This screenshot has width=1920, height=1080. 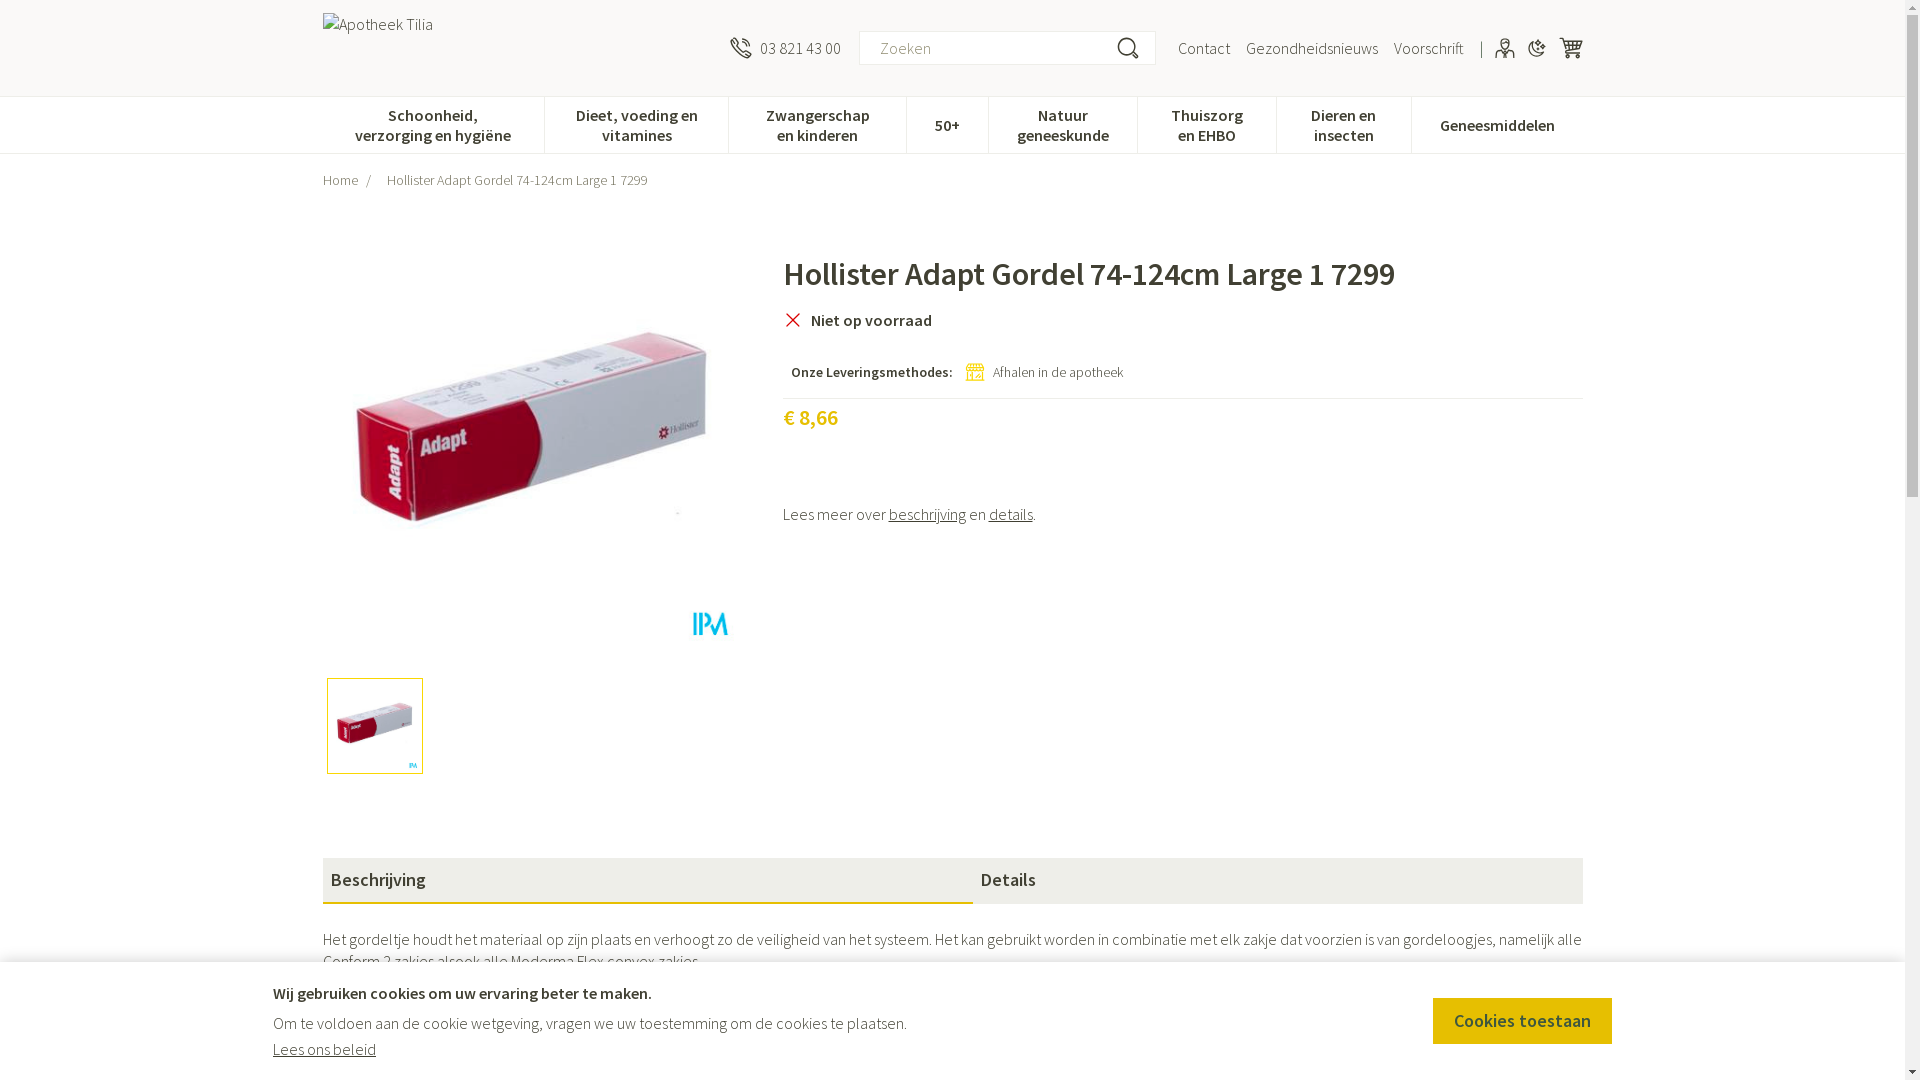 What do you see at coordinates (1312, 48) in the screenshot?
I see `Gezondheidsnieuws` at bounding box center [1312, 48].